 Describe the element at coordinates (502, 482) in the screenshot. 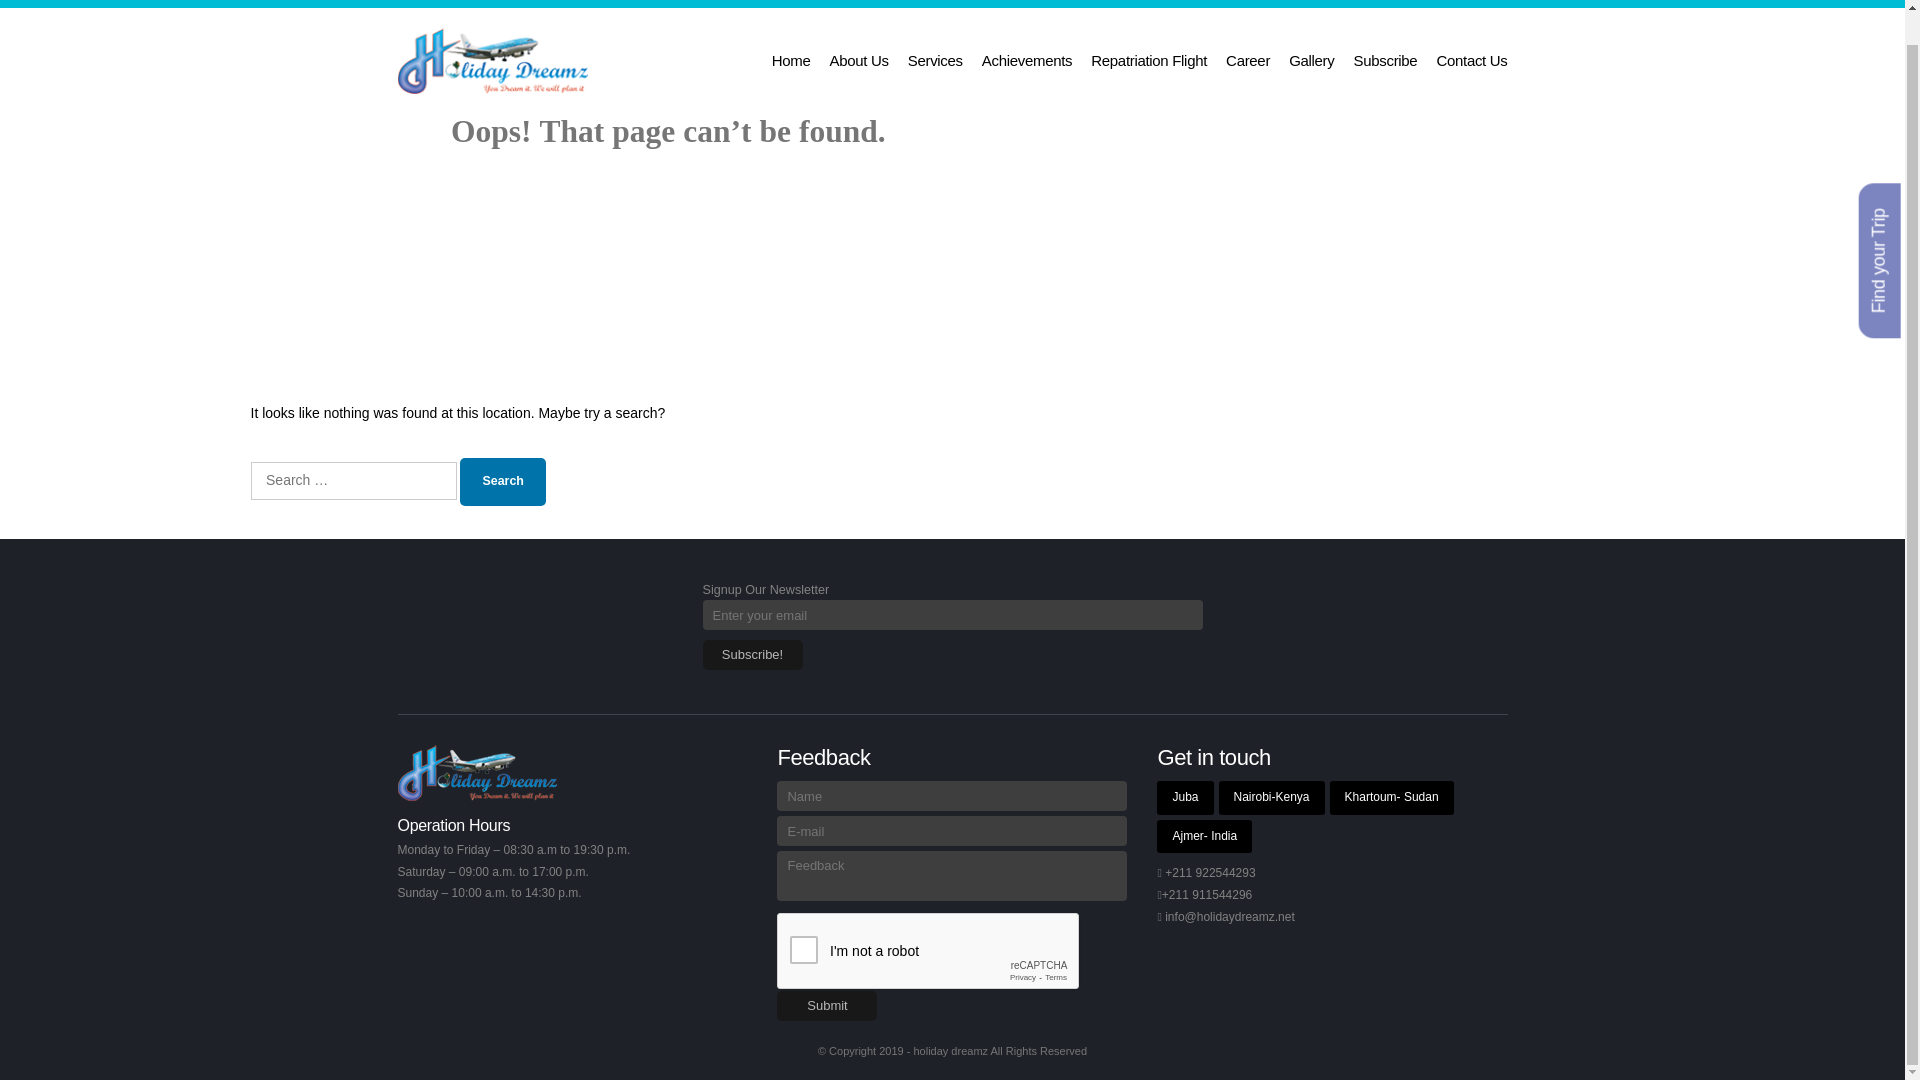

I see `Search` at that location.